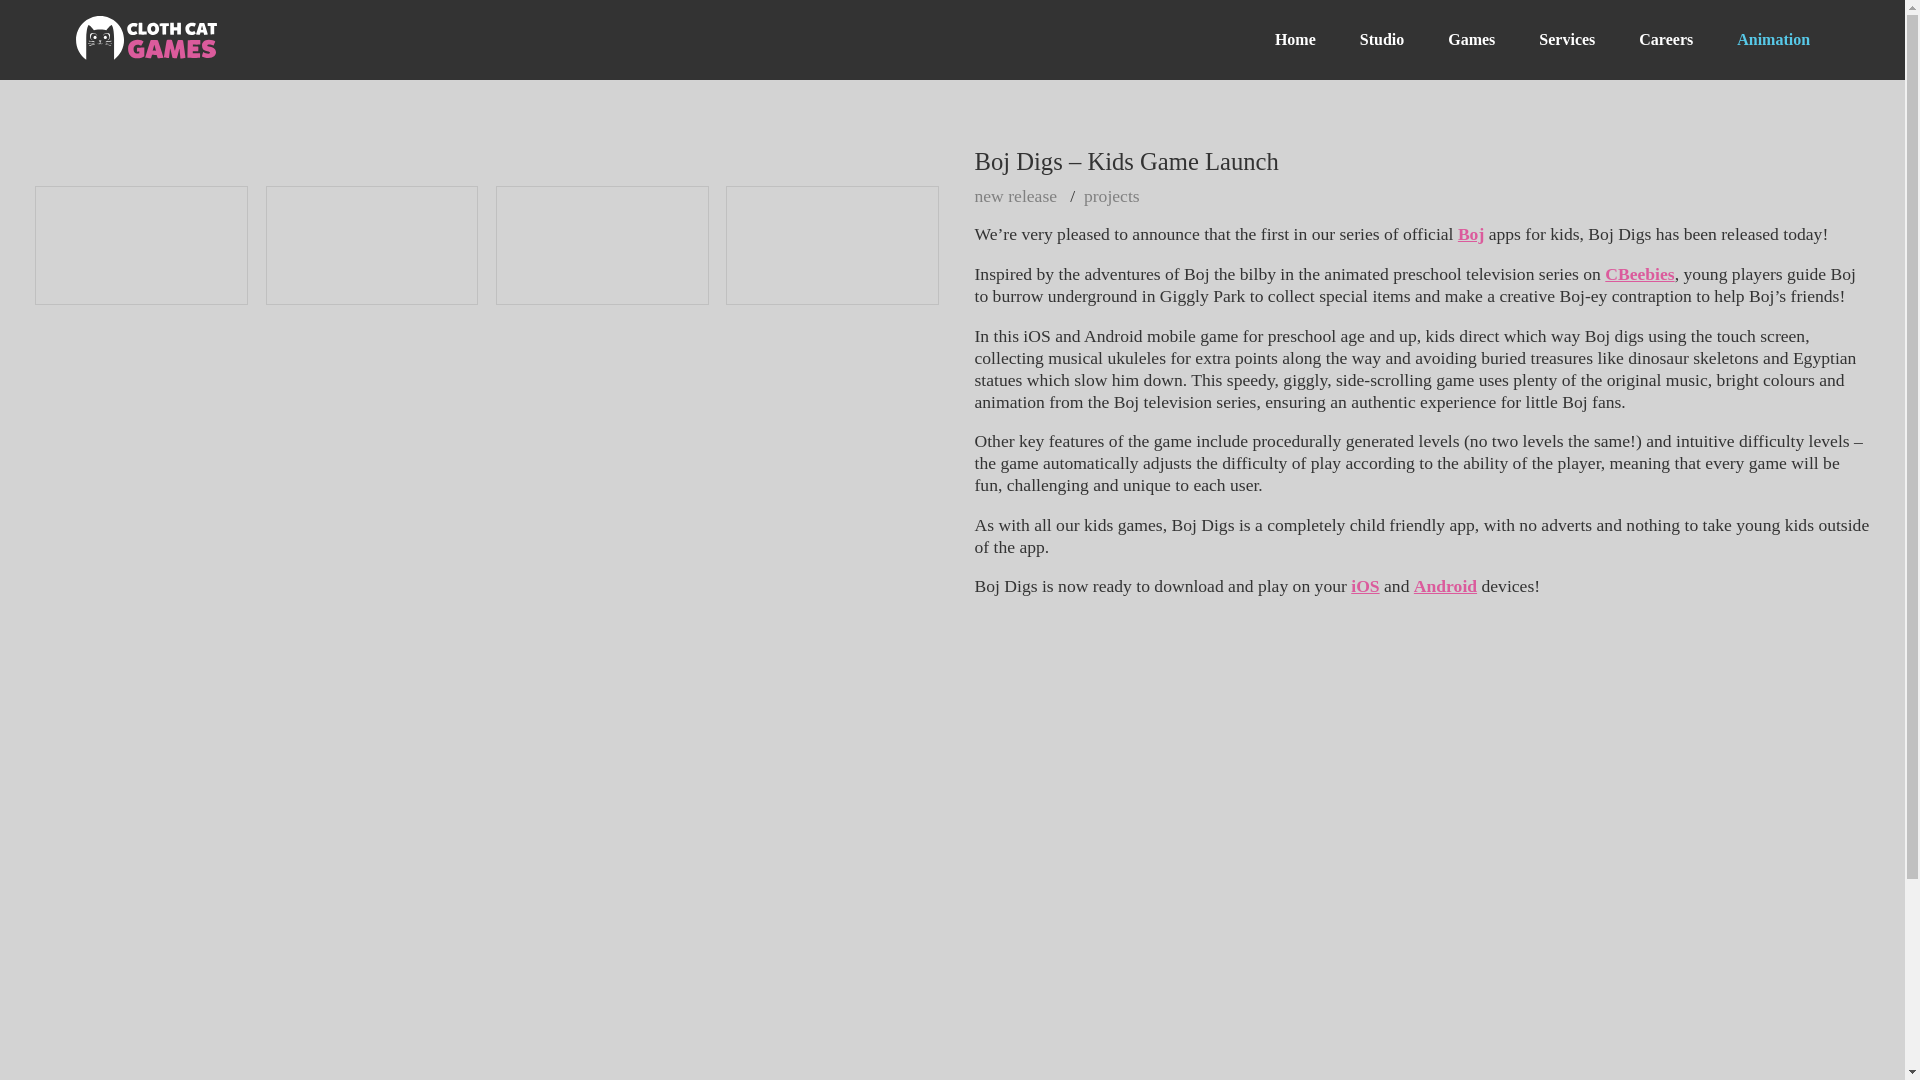 This screenshot has width=1920, height=1080. What do you see at coordinates (1470, 234) in the screenshot?
I see `Boj` at bounding box center [1470, 234].